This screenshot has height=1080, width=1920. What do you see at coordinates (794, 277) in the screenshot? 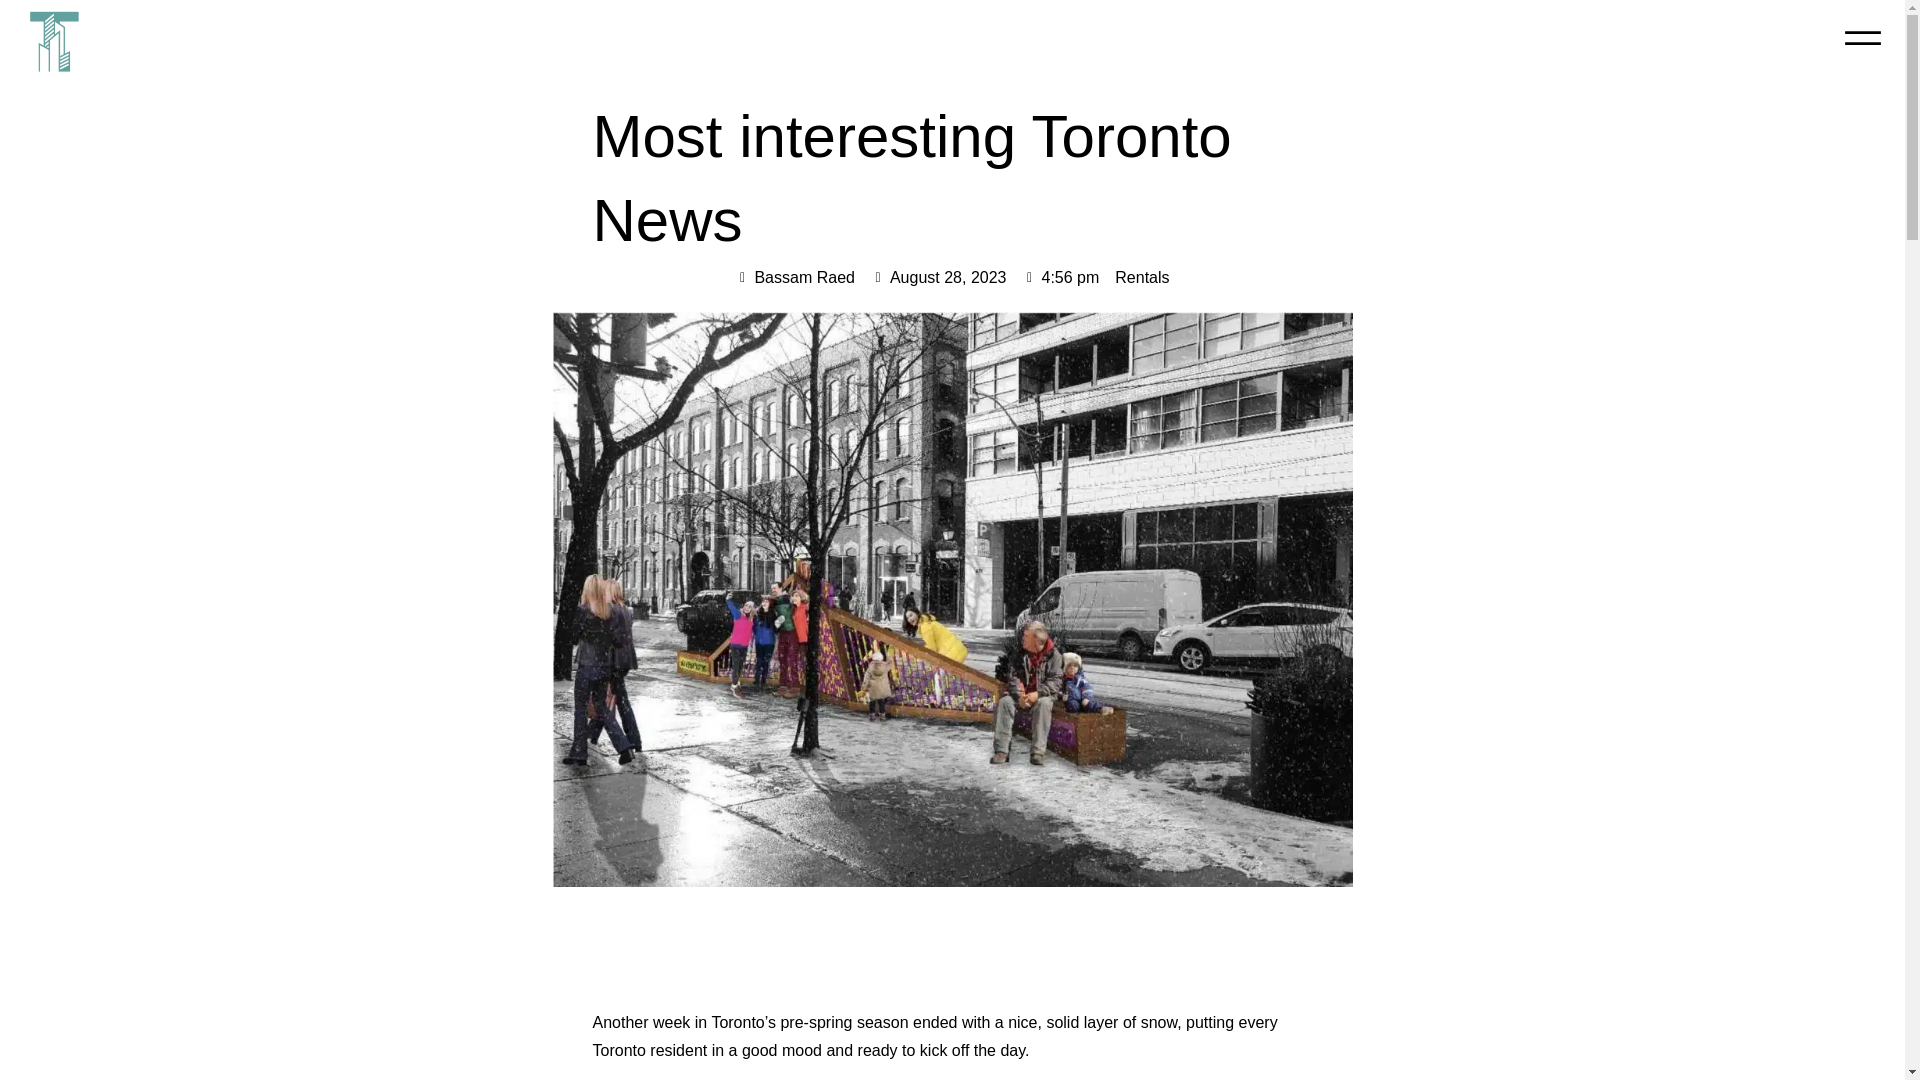
I see `Bassam Raed` at bounding box center [794, 277].